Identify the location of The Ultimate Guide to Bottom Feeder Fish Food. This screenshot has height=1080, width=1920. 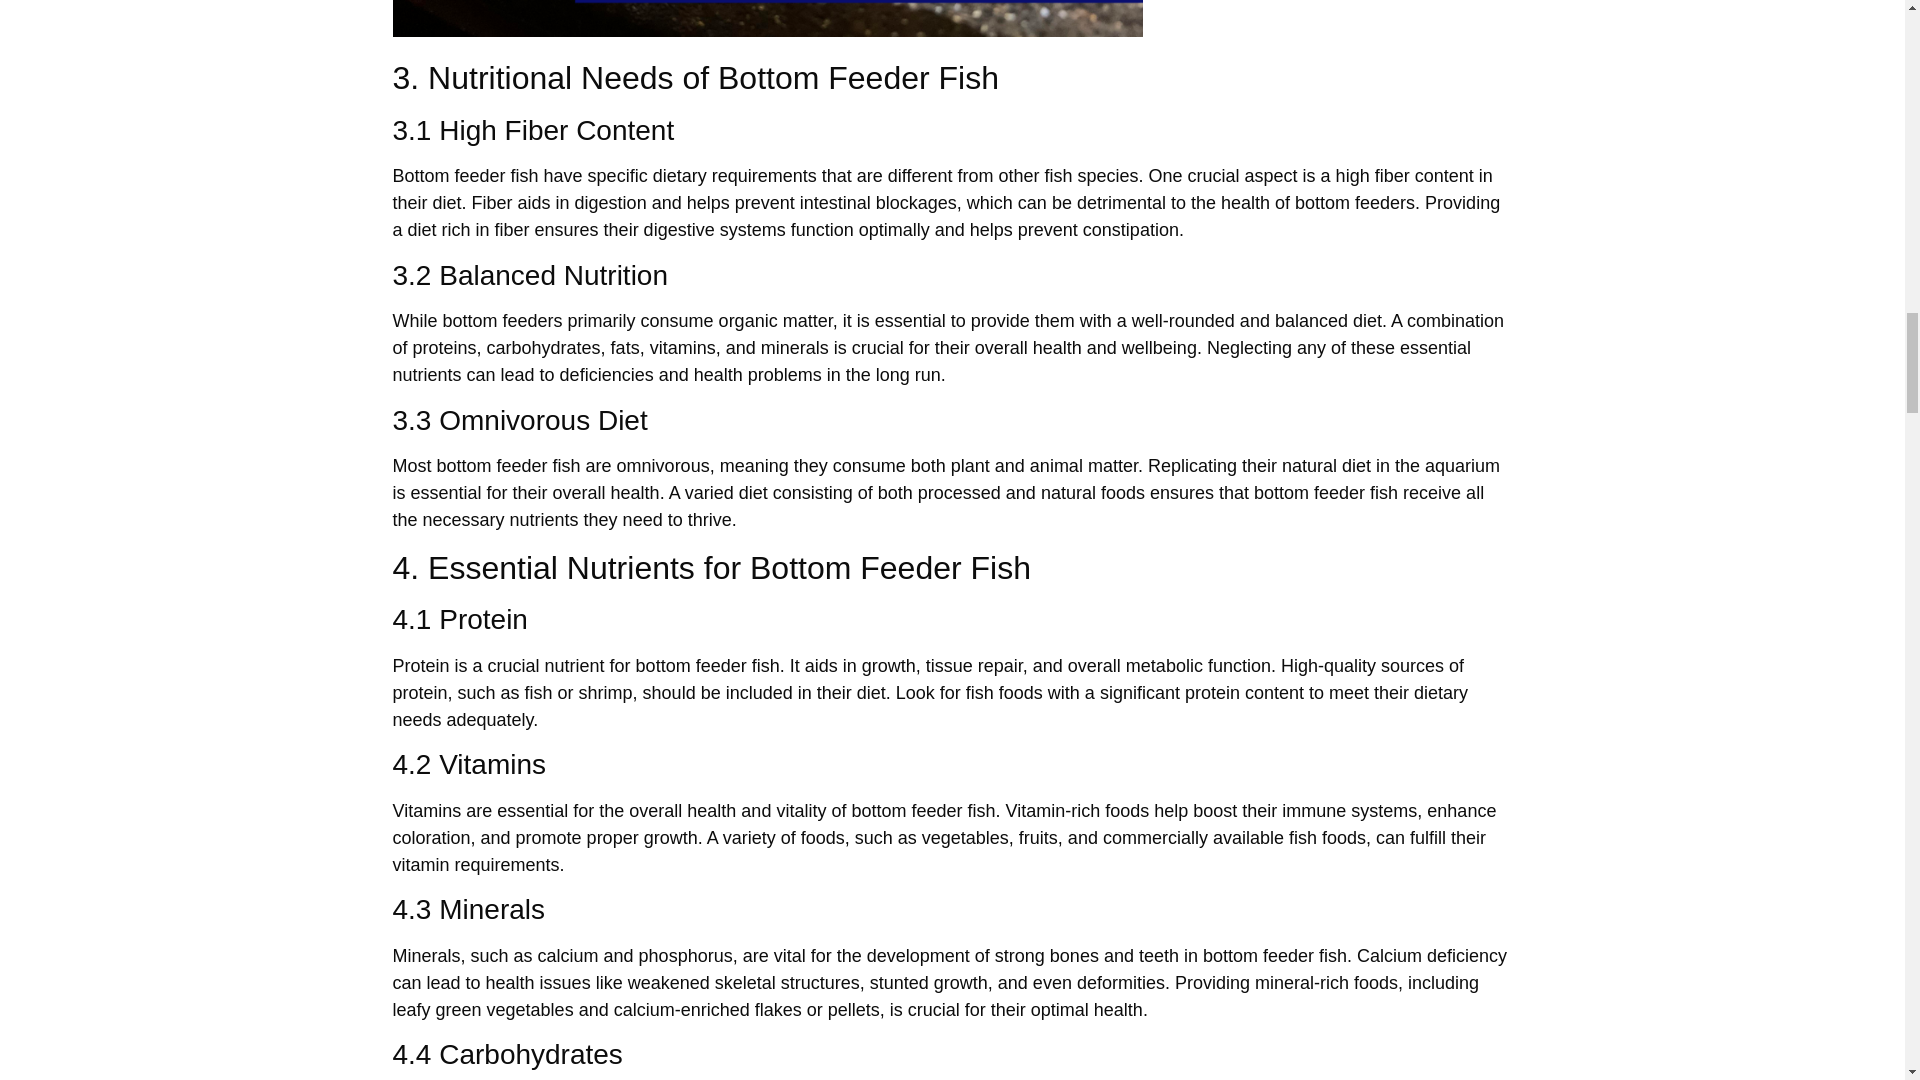
(766, 18).